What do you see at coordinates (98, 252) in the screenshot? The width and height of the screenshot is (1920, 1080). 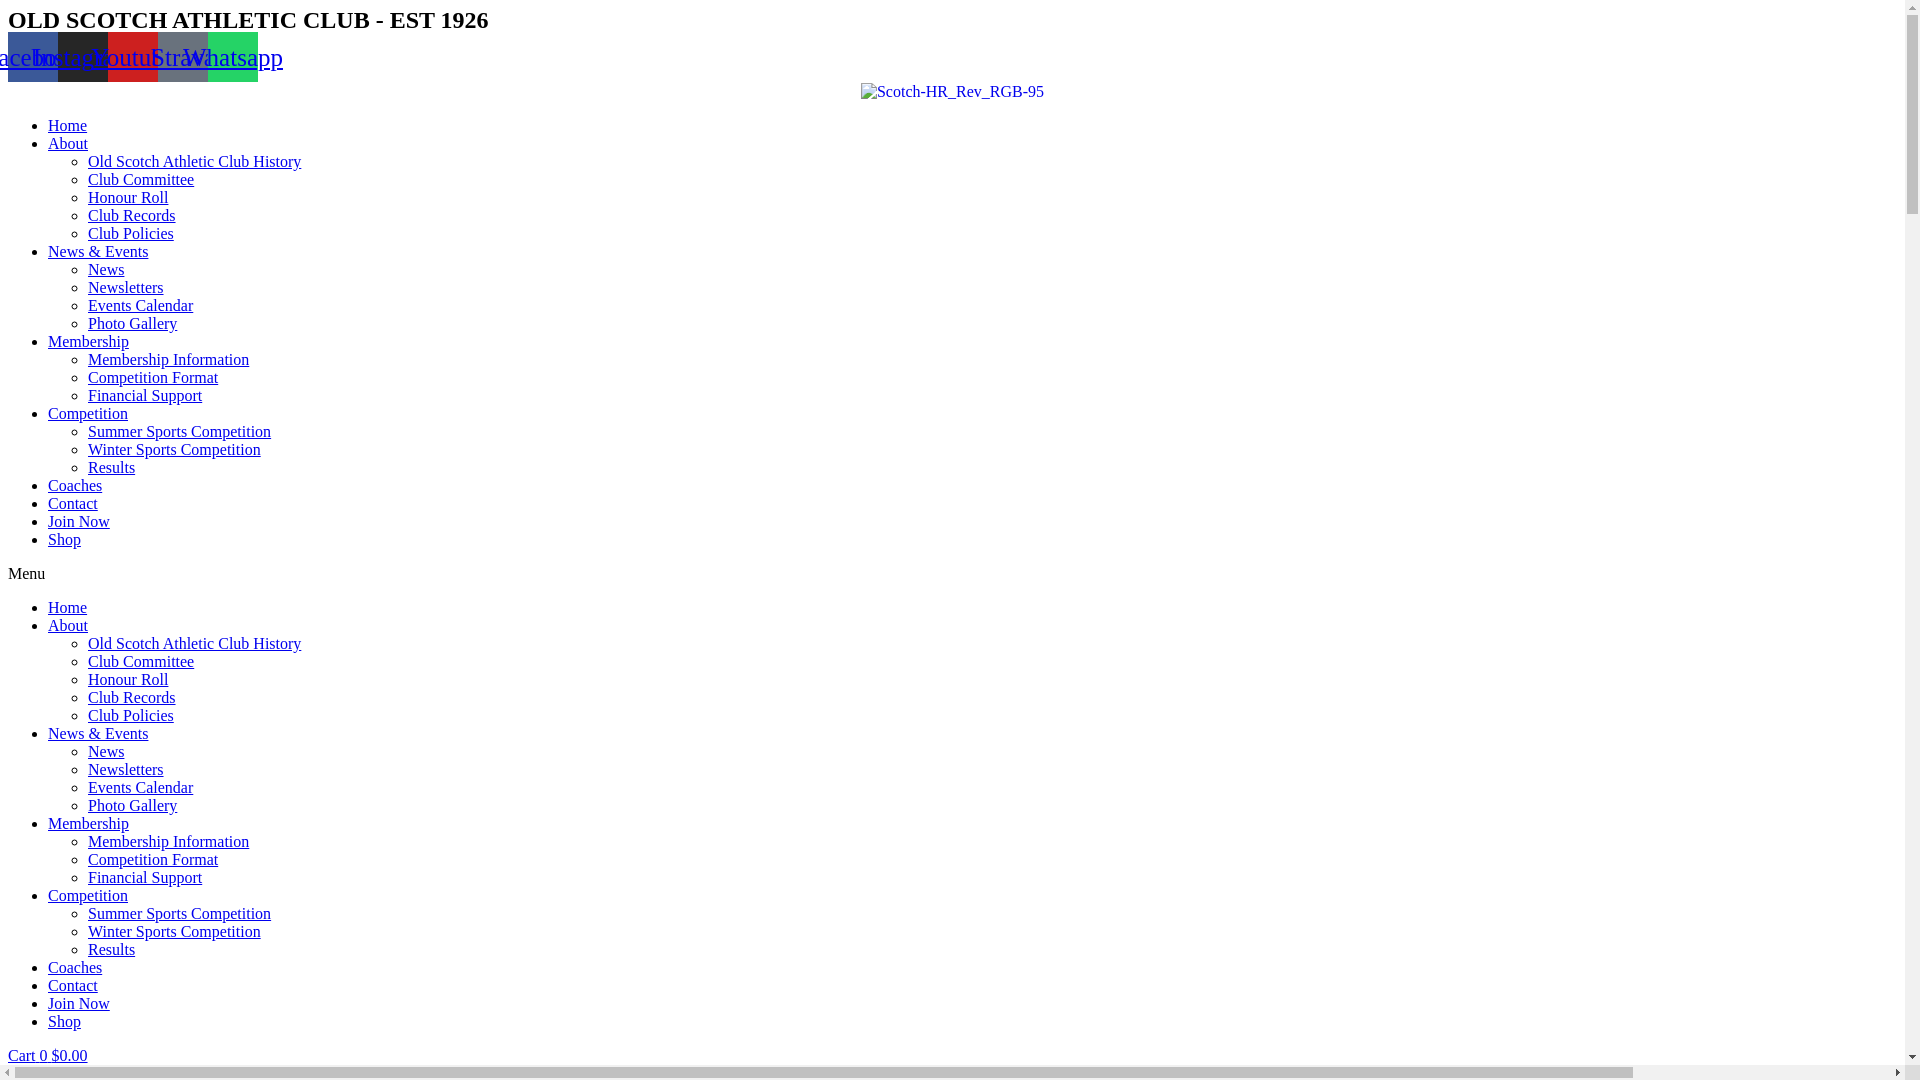 I see `News & Events` at bounding box center [98, 252].